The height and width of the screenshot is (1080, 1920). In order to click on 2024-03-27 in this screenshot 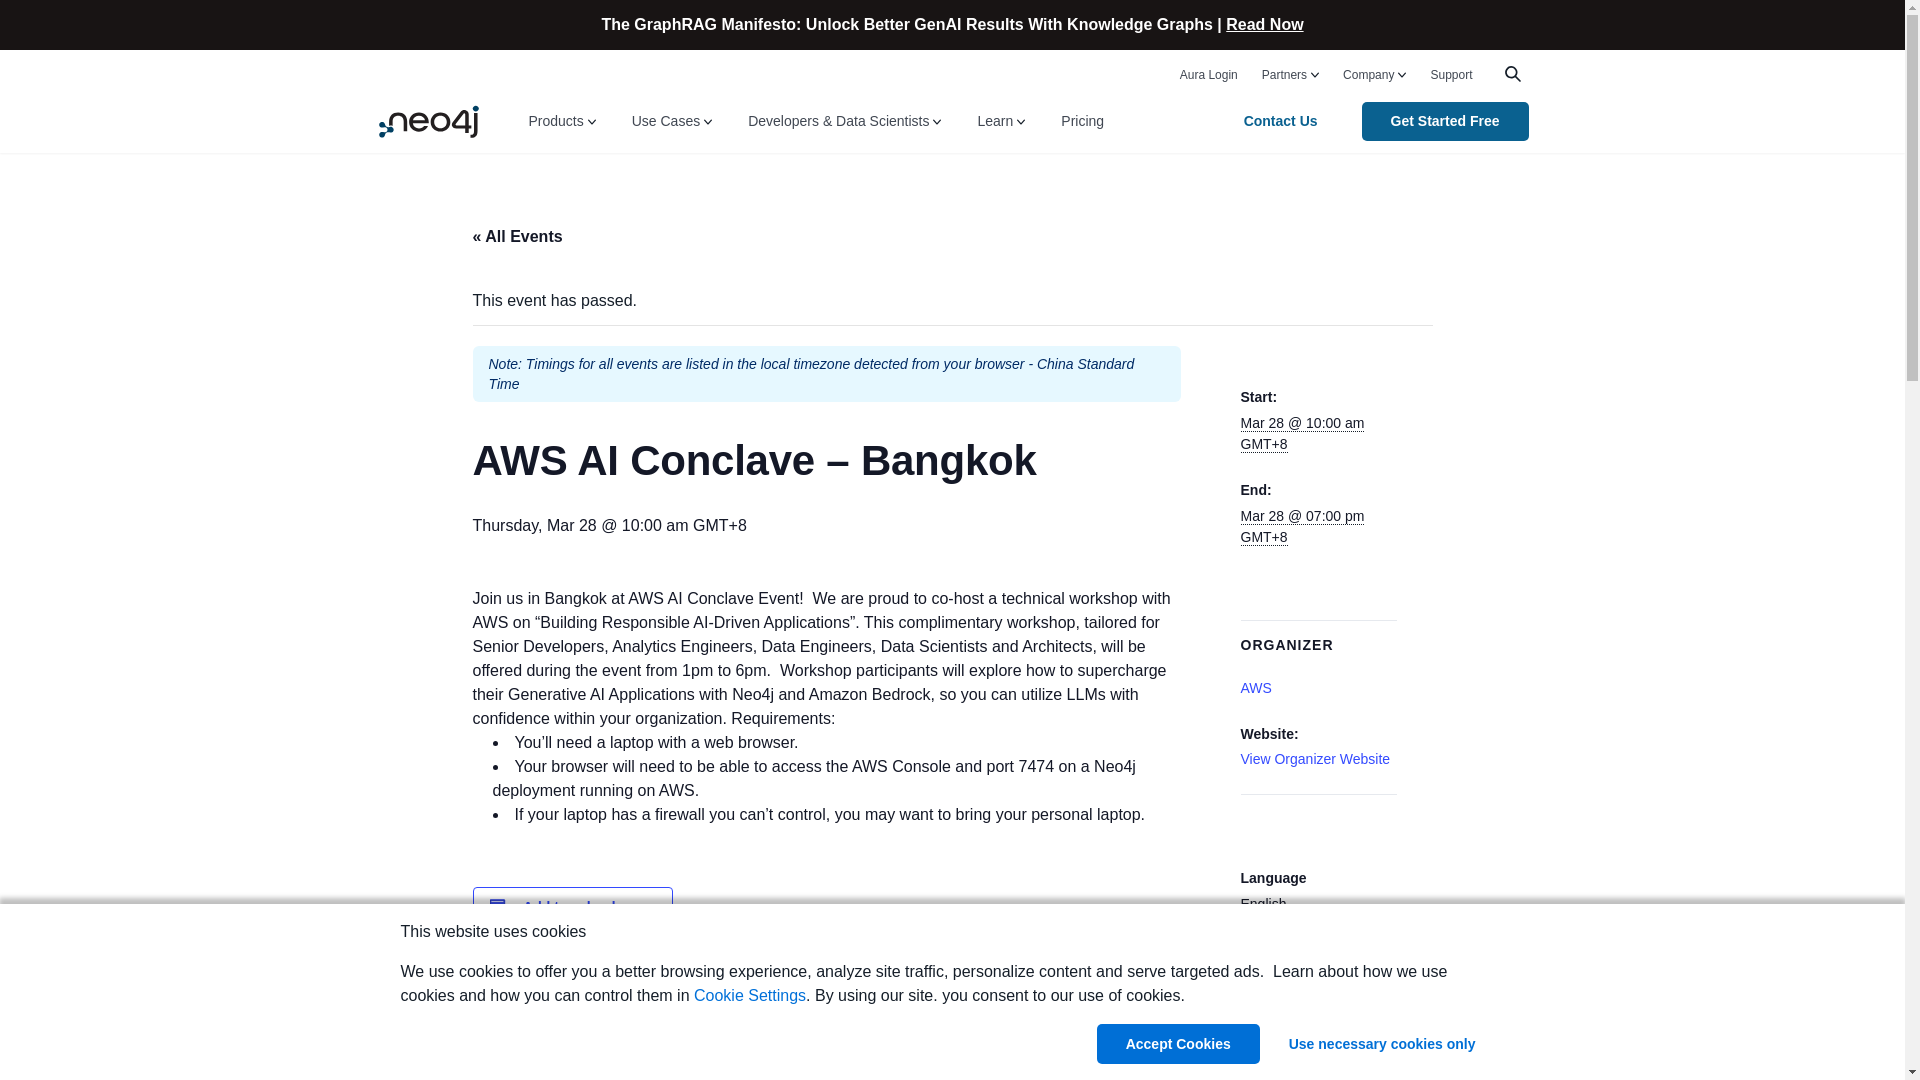, I will do `click(1302, 433)`.